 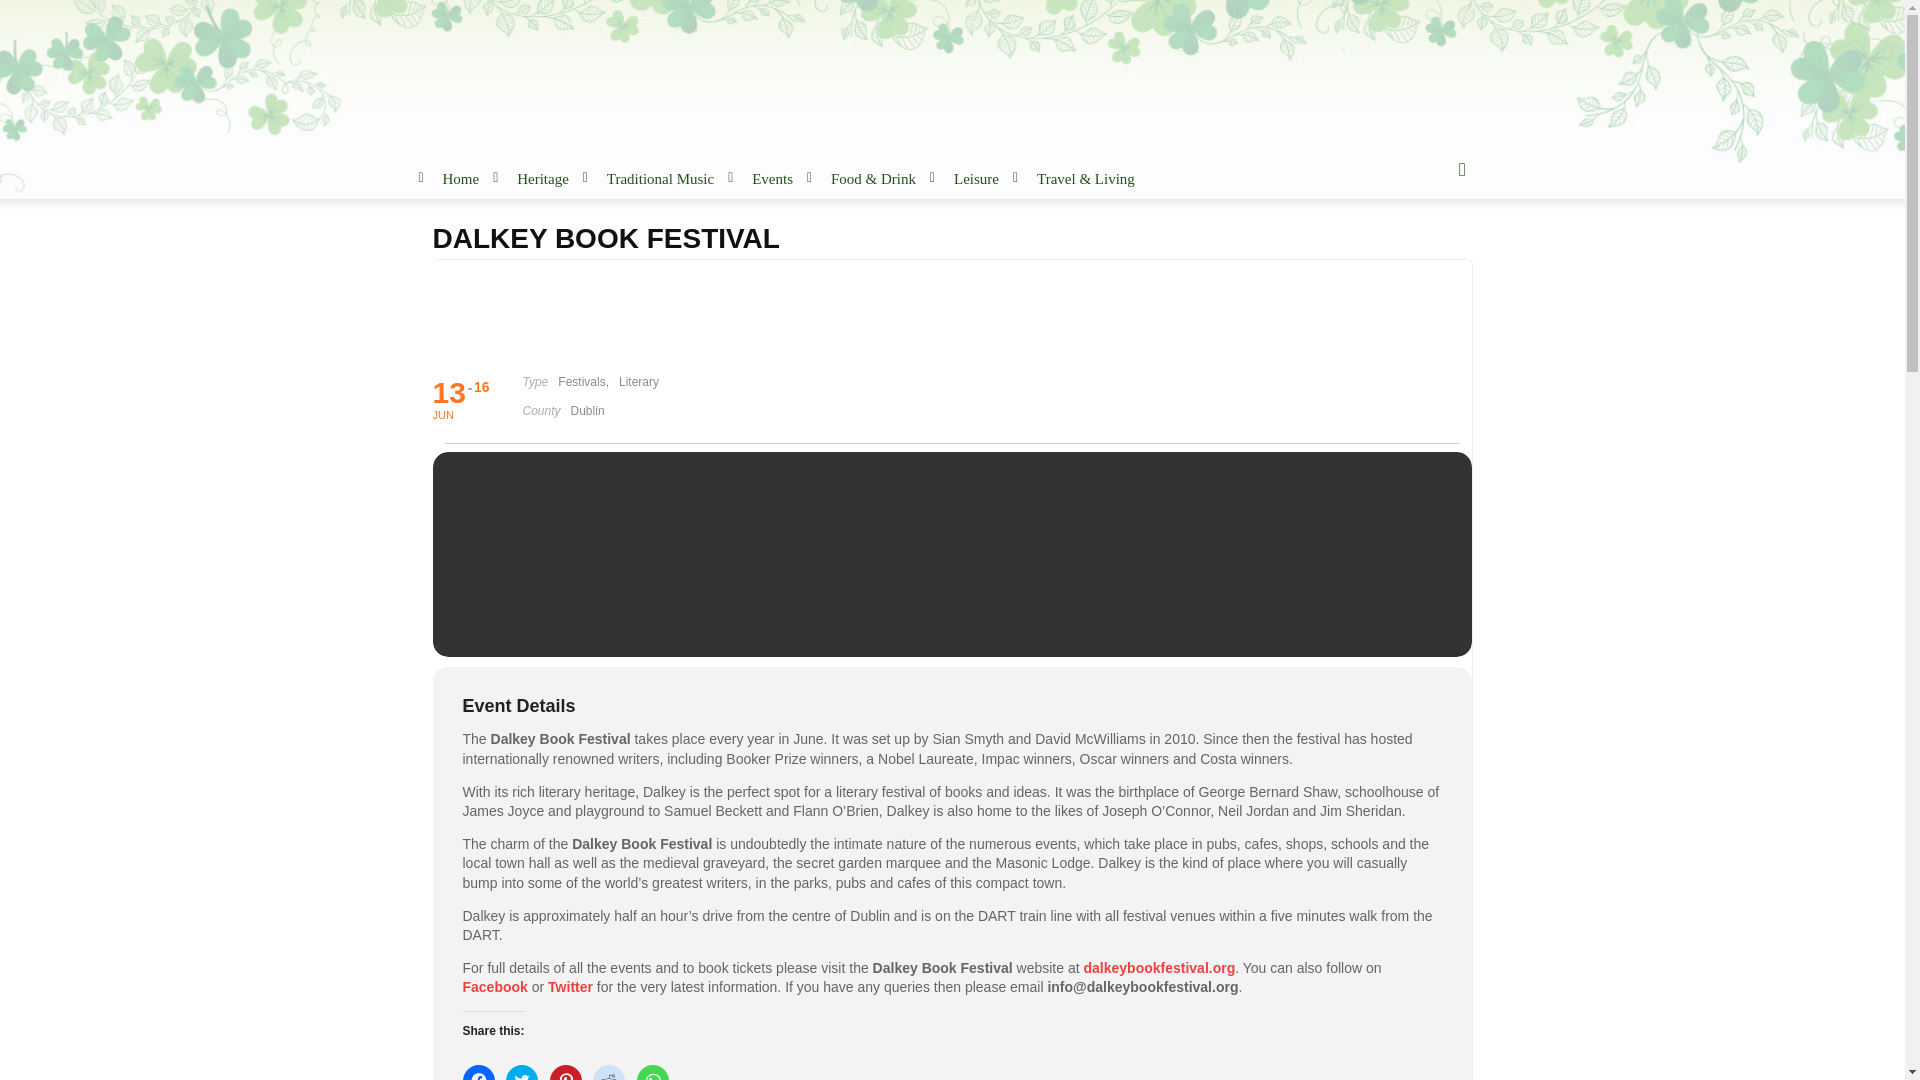 I want to click on The Irish Place, so click(x=587, y=72).